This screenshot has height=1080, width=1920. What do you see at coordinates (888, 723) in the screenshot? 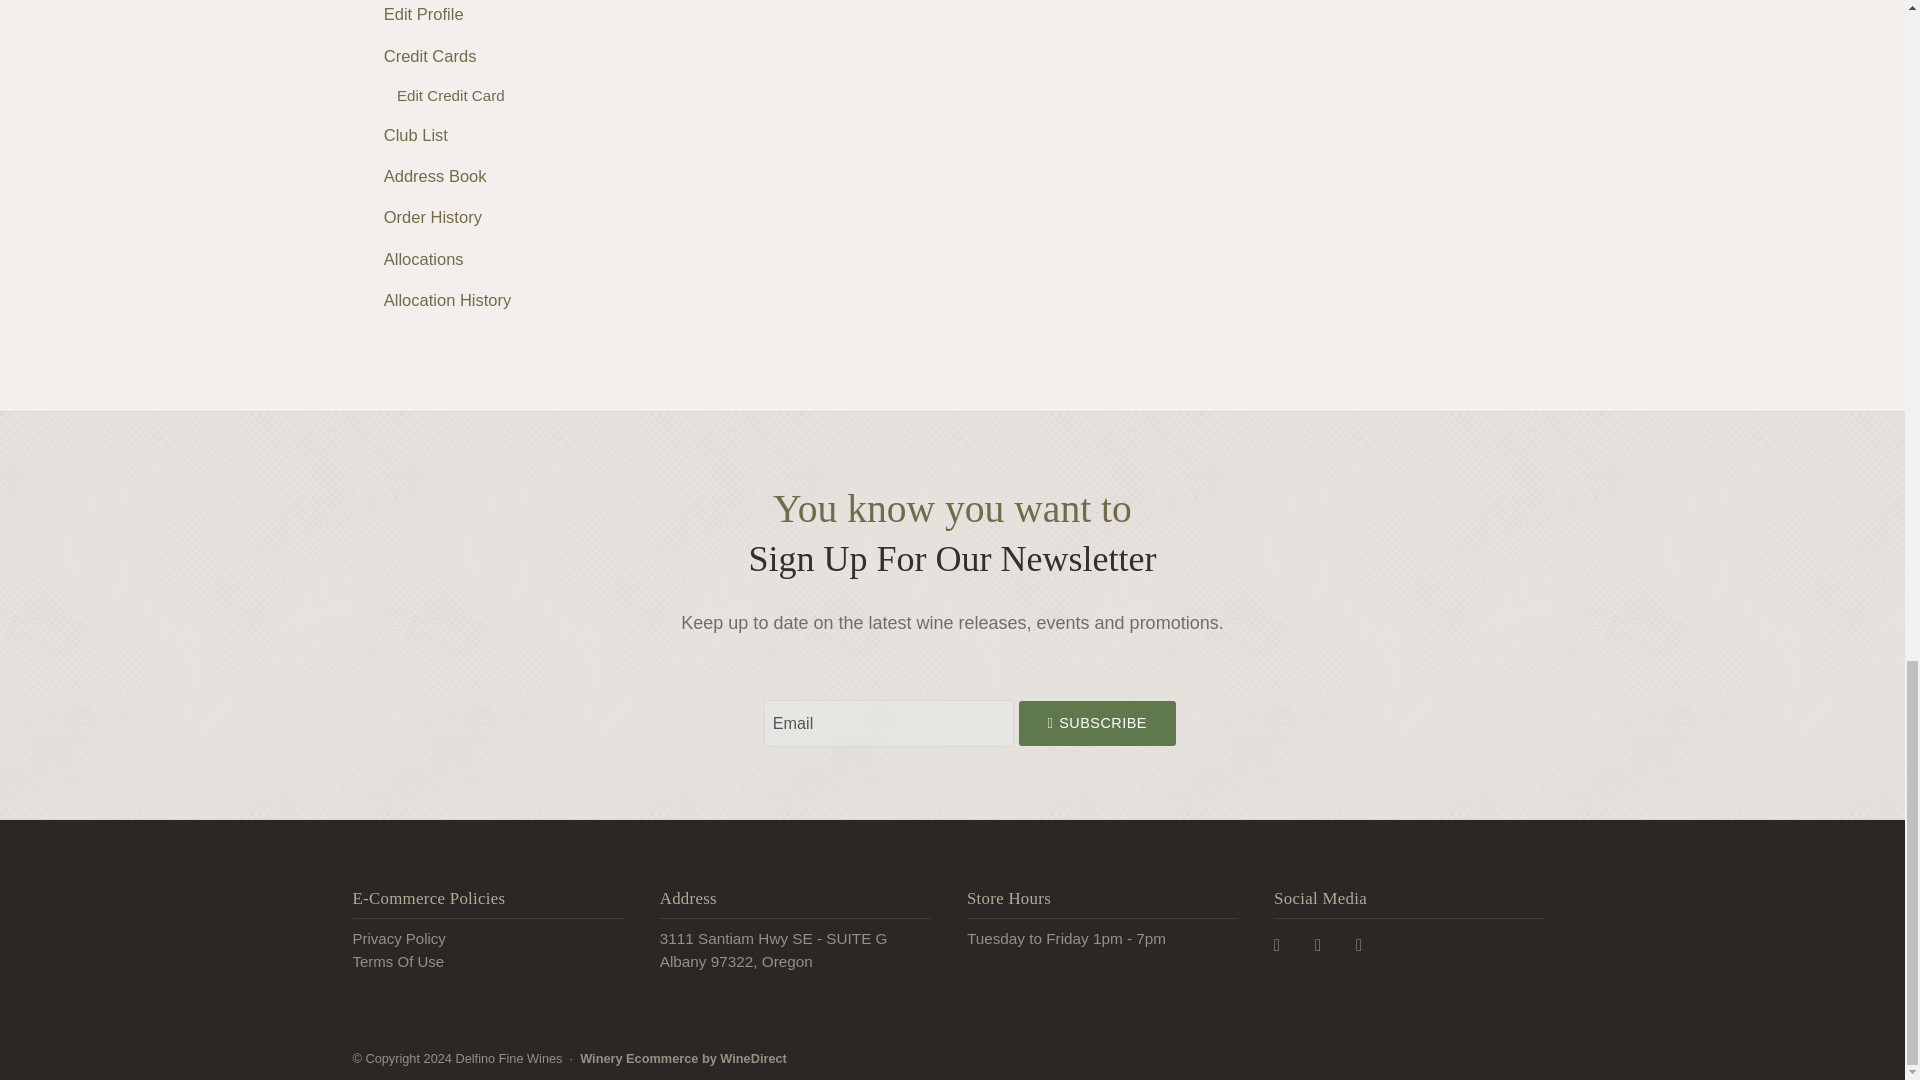
I see `Email` at bounding box center [888, 723].